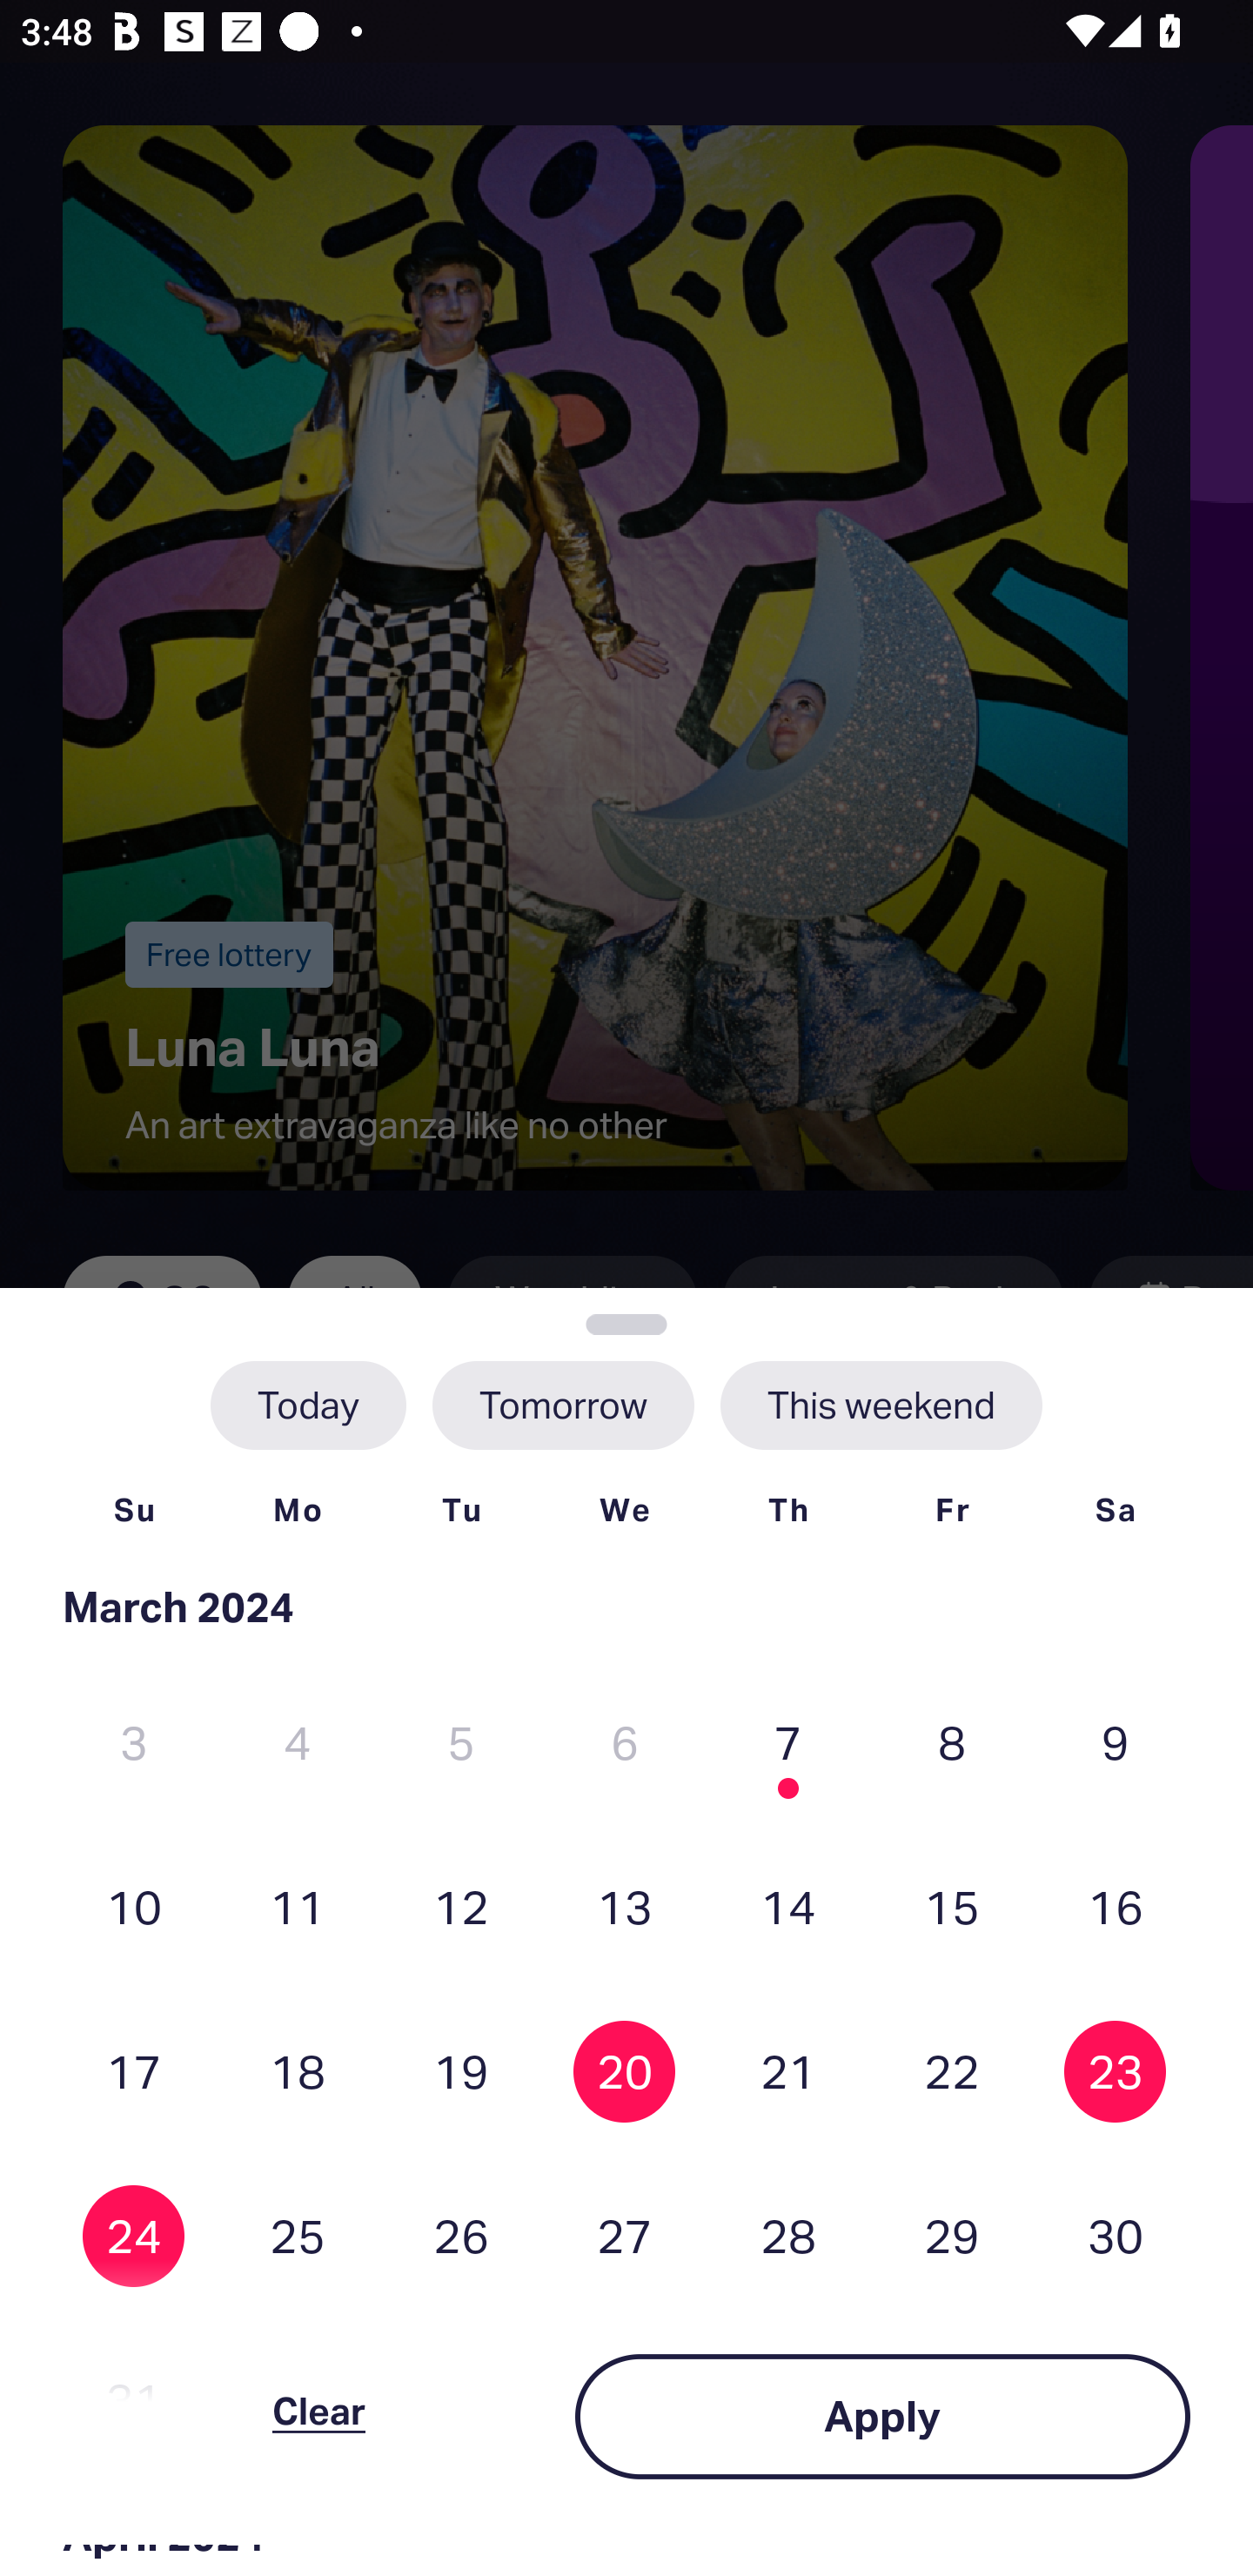  I want to click on 24, so click(134, 2236).